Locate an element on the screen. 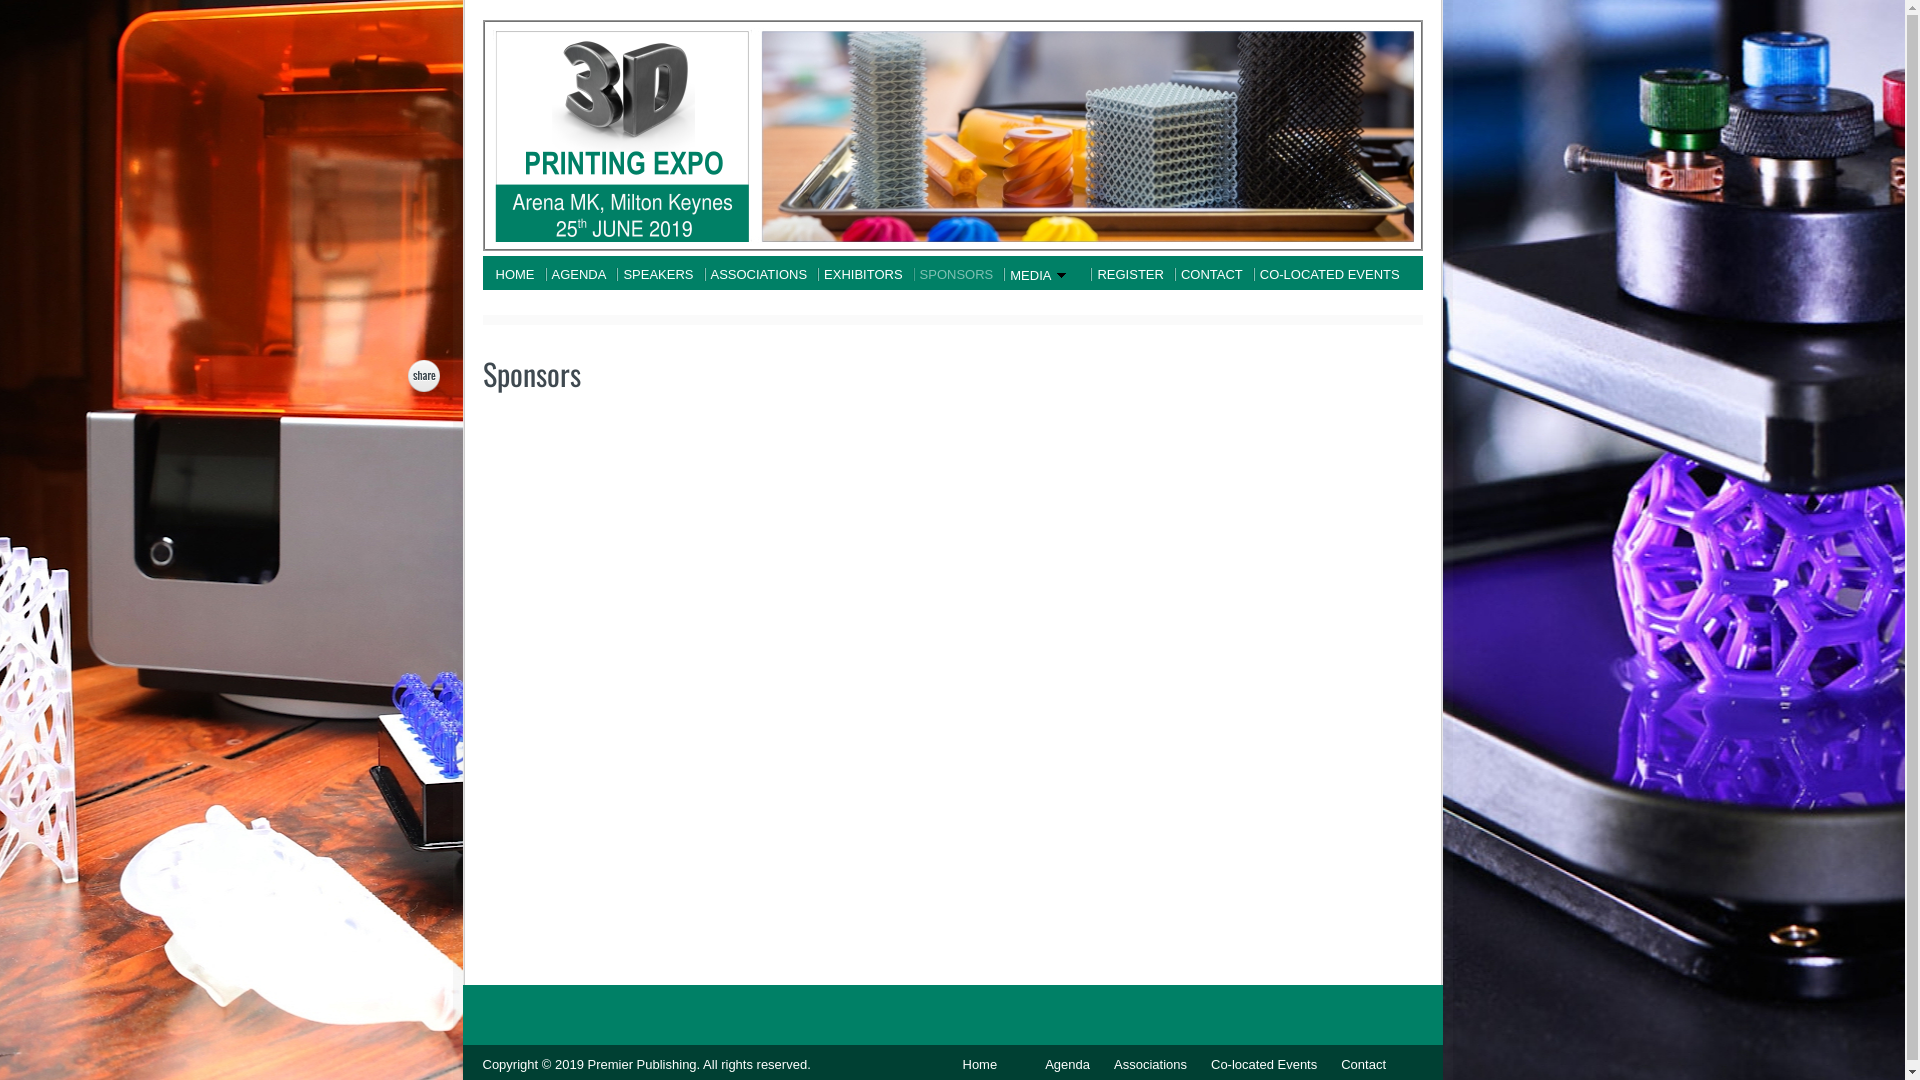  SPEAKERS is located at coordinates (658, 274).